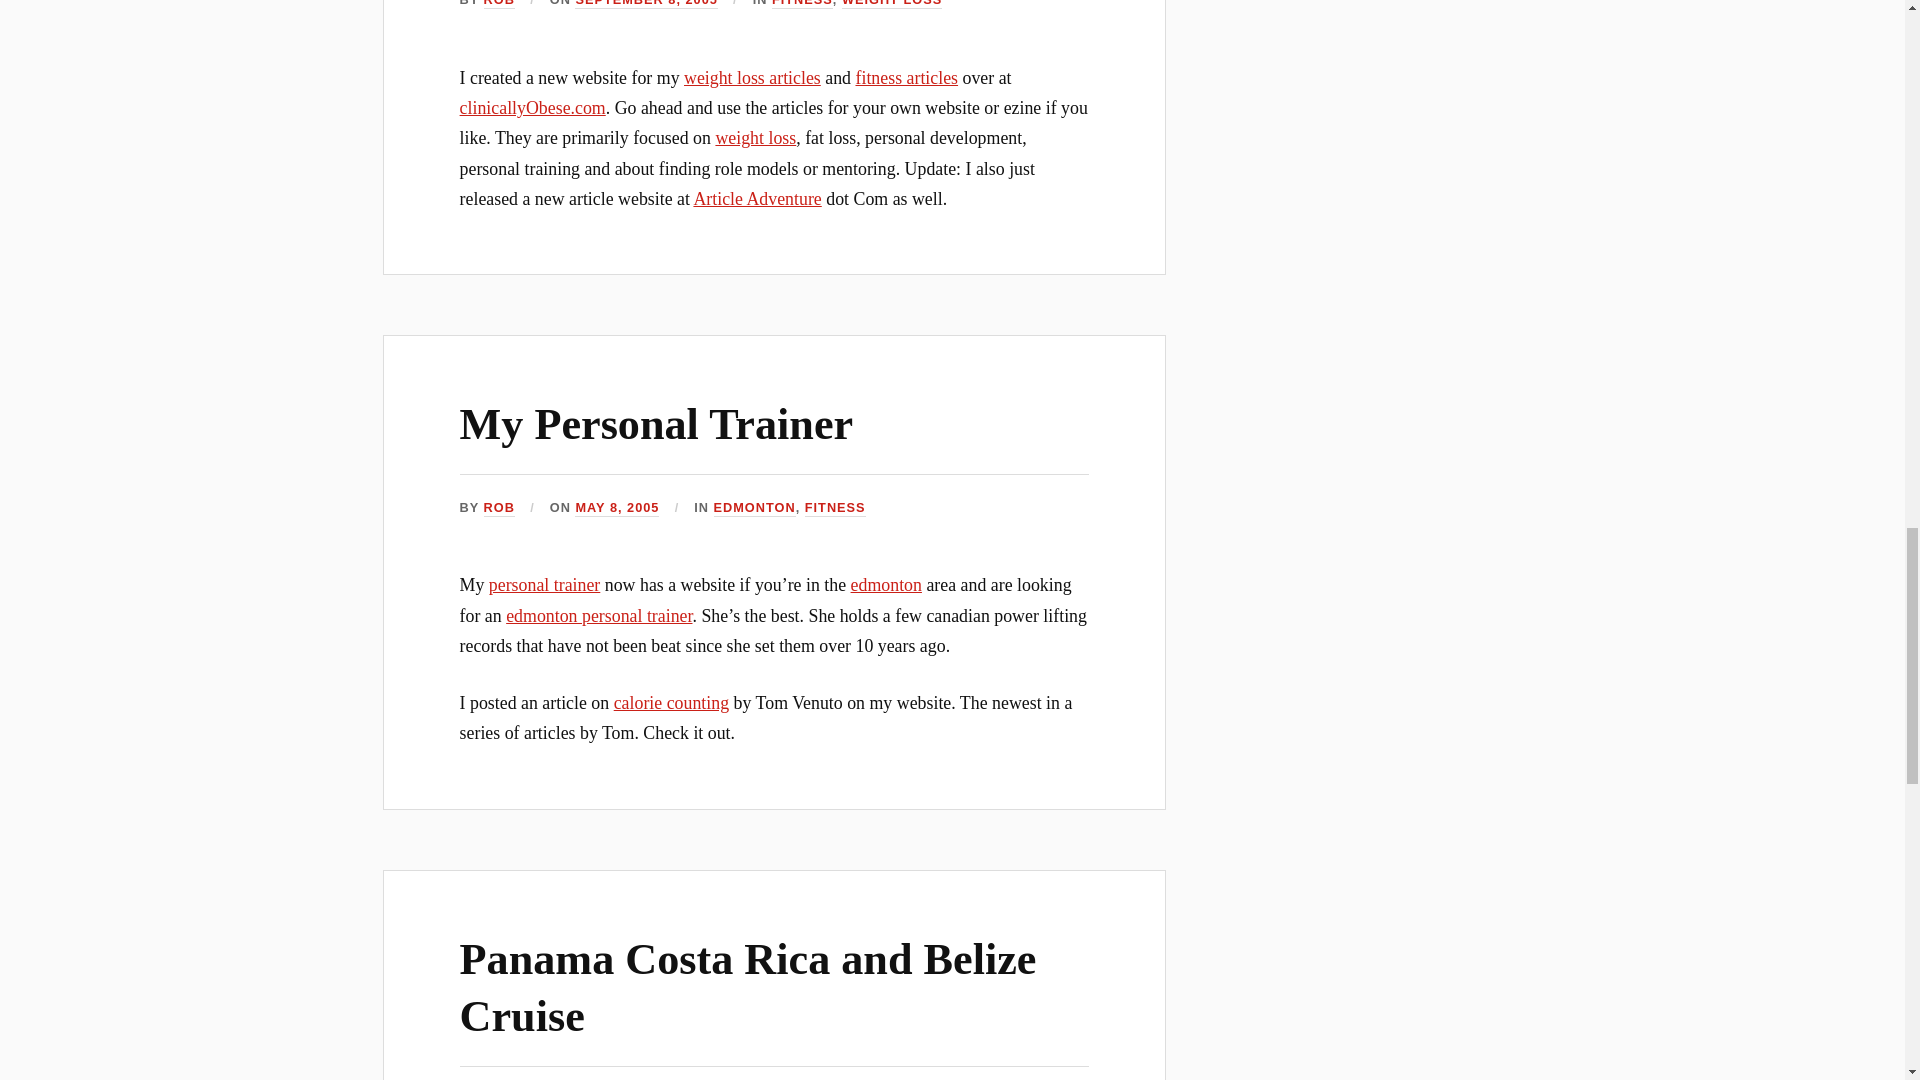  Describe the element at coordinates (533, 108) in the screenshot. I see `clinicallyObese.com` at that location.